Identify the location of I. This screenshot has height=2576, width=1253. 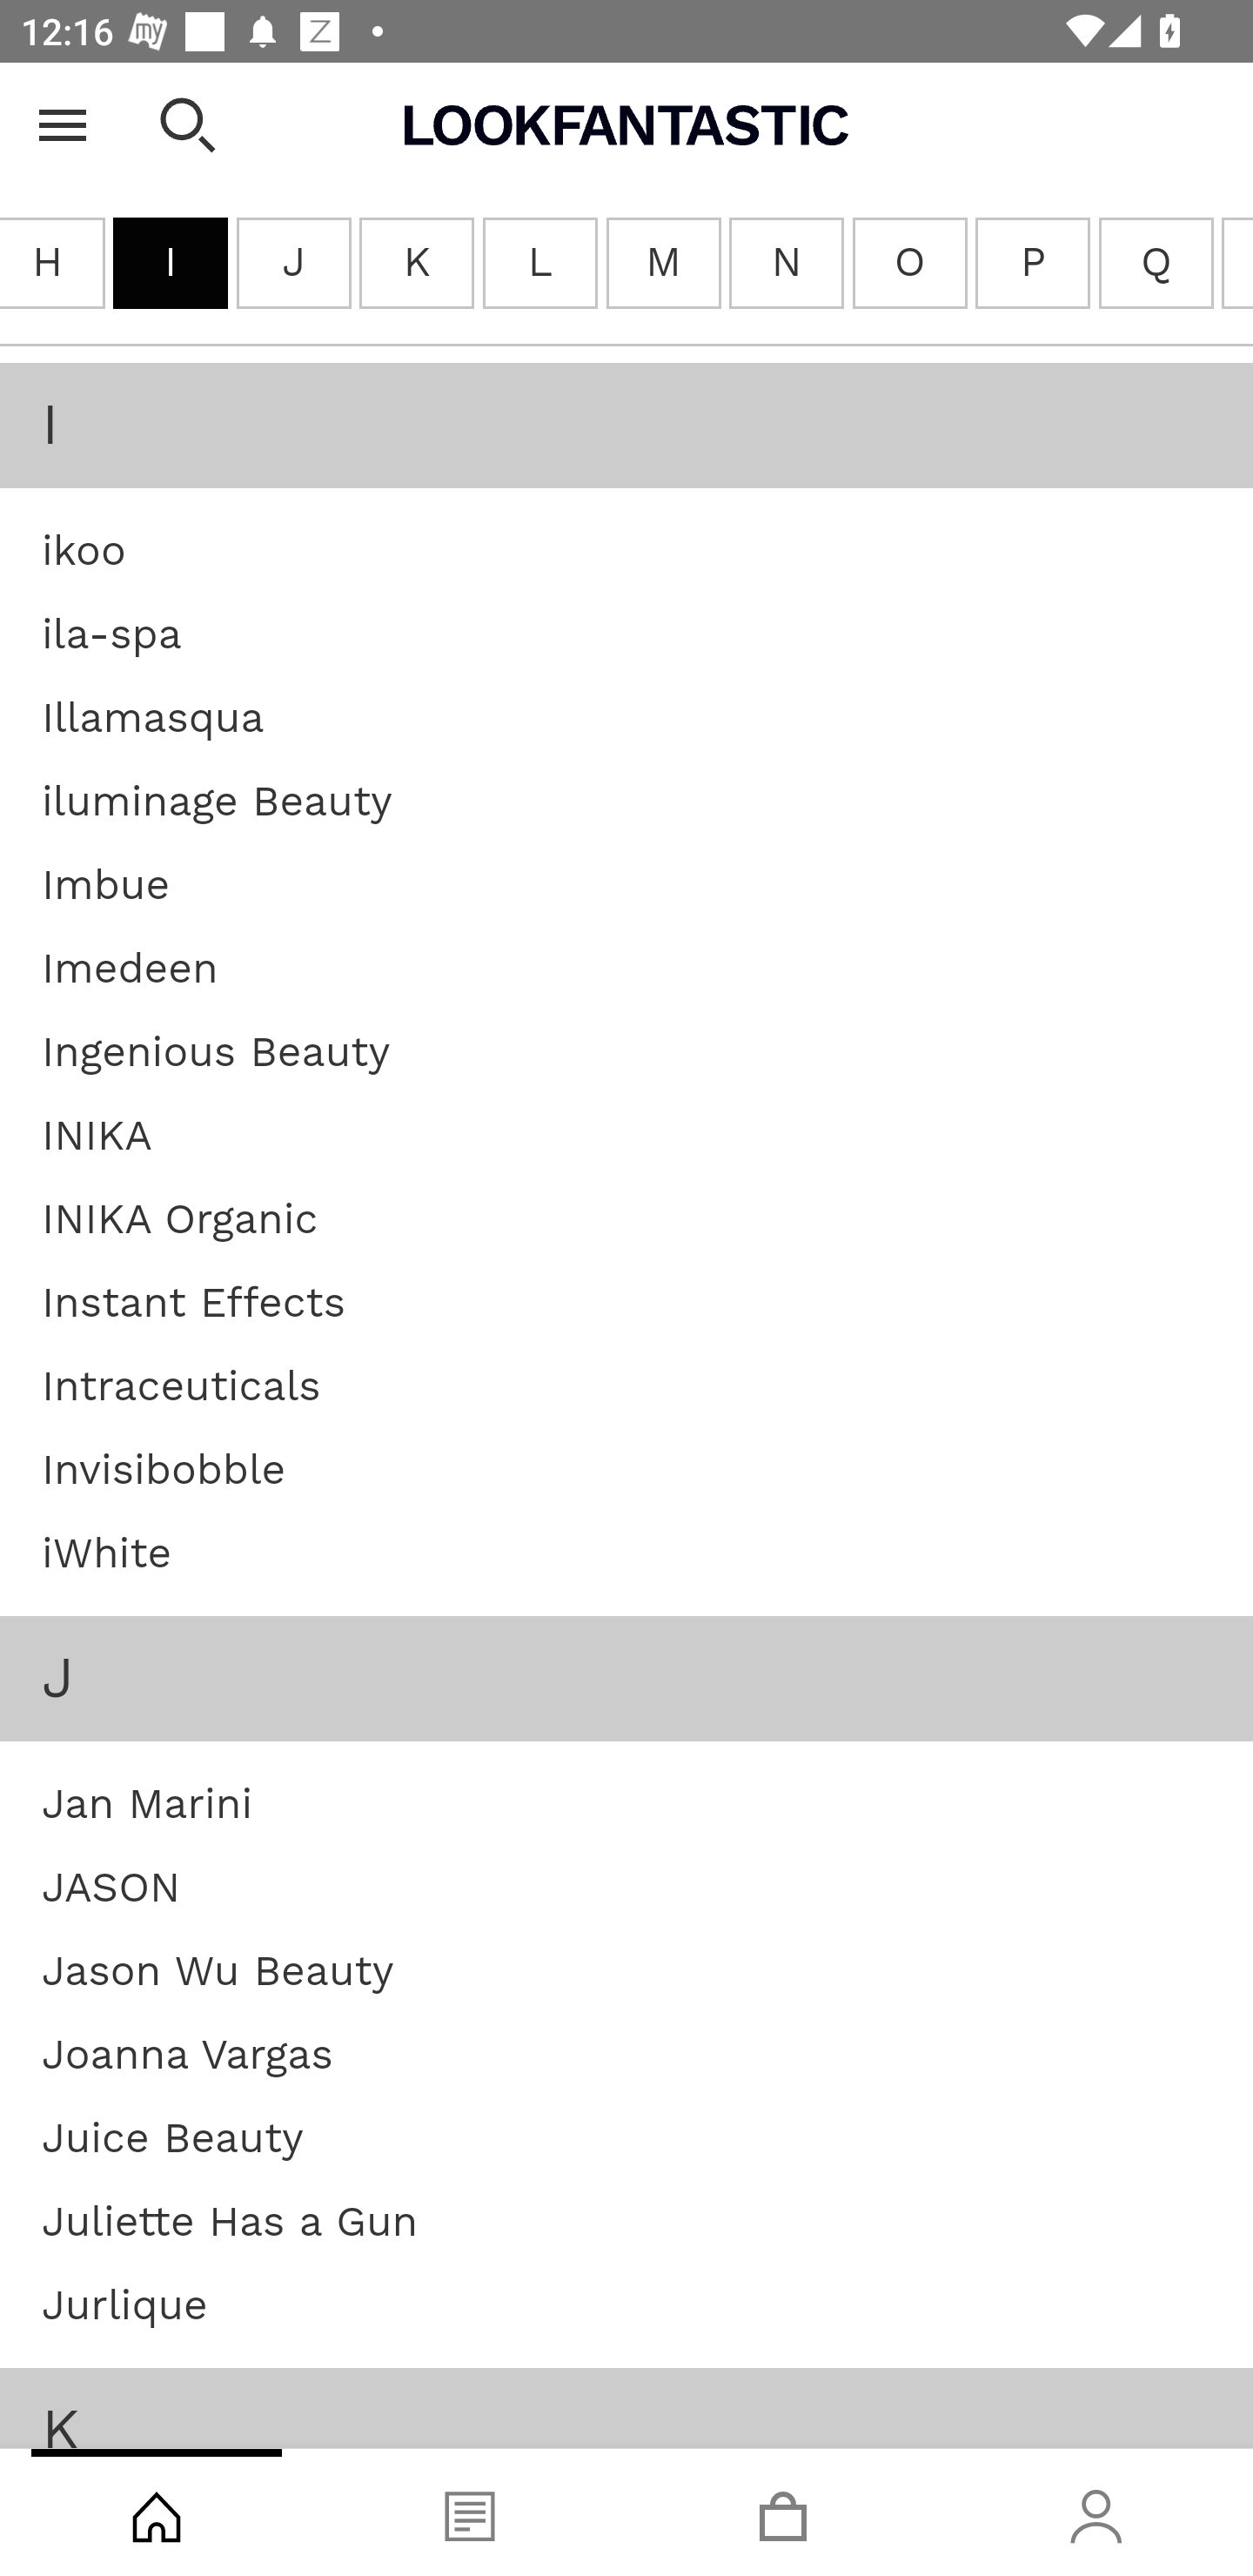
(171, 264).